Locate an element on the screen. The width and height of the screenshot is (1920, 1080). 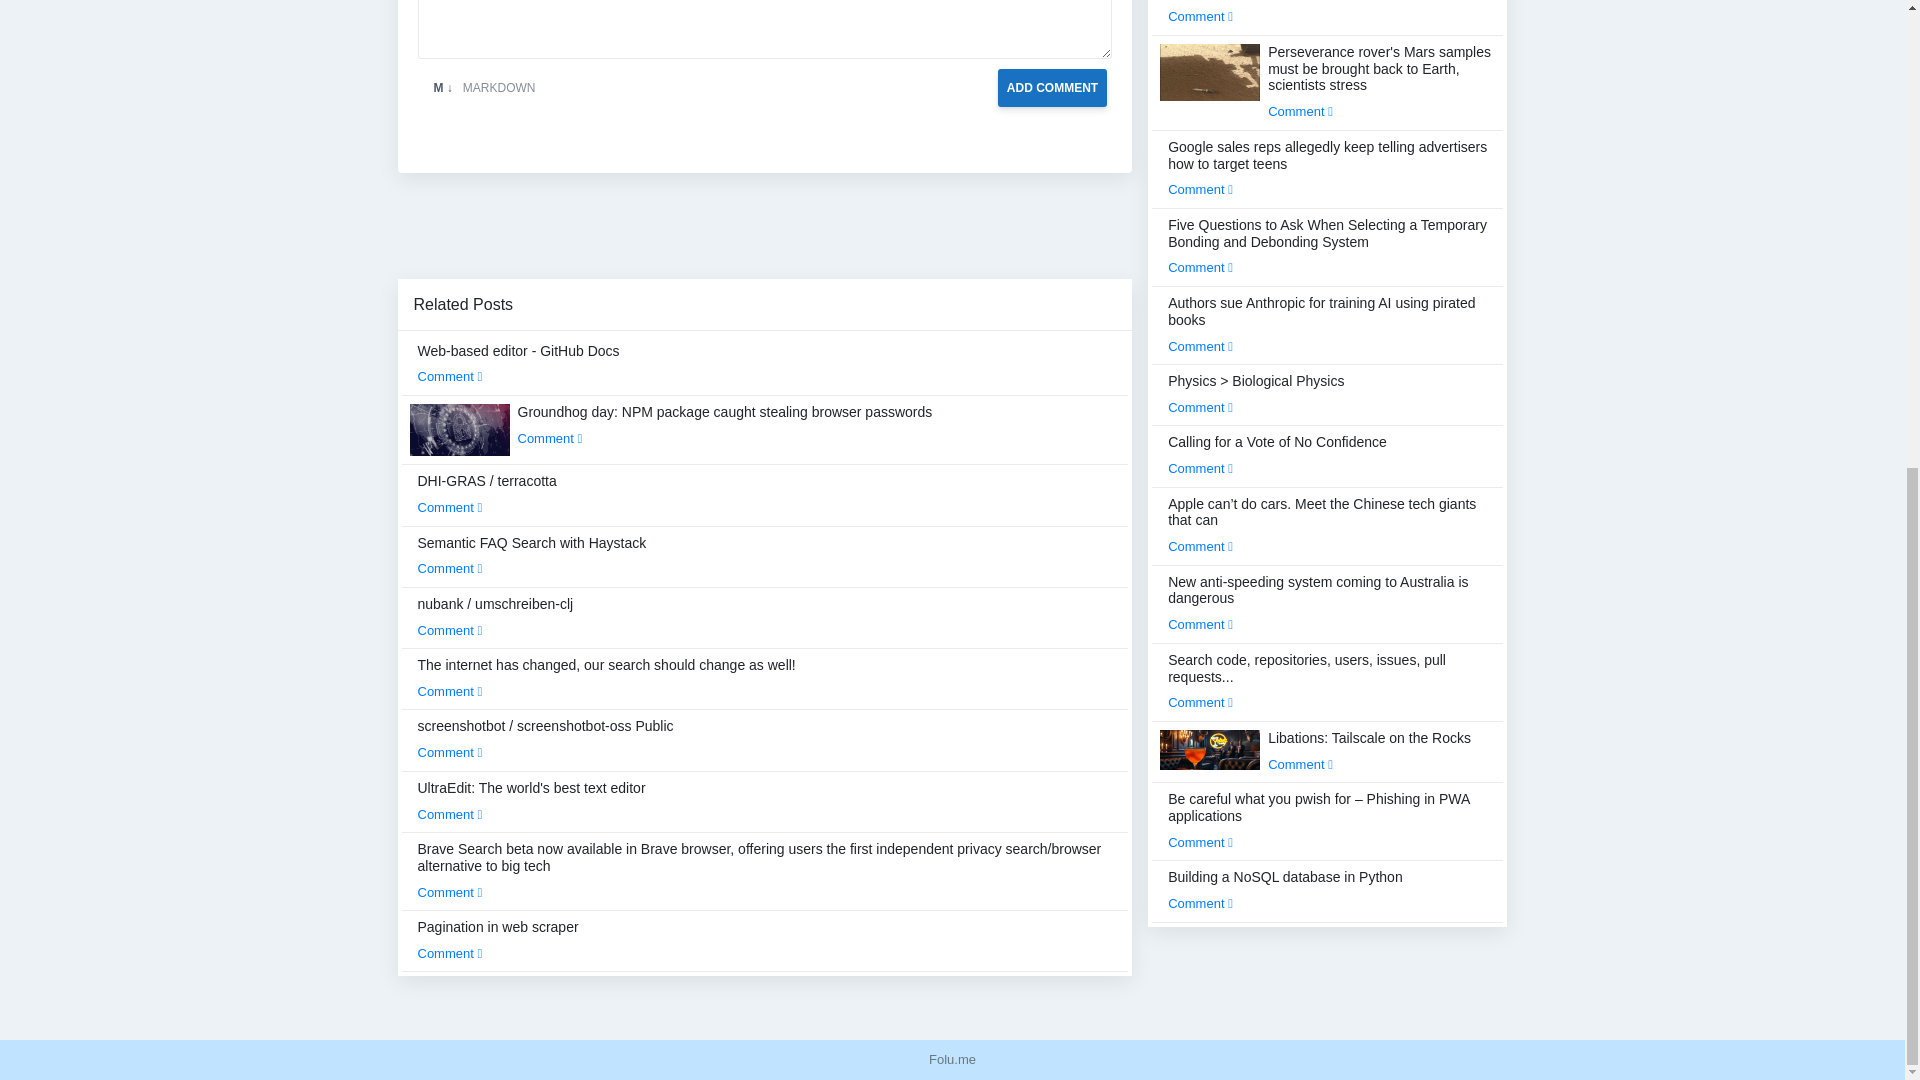
Comment is located at coordinates (550, 438).